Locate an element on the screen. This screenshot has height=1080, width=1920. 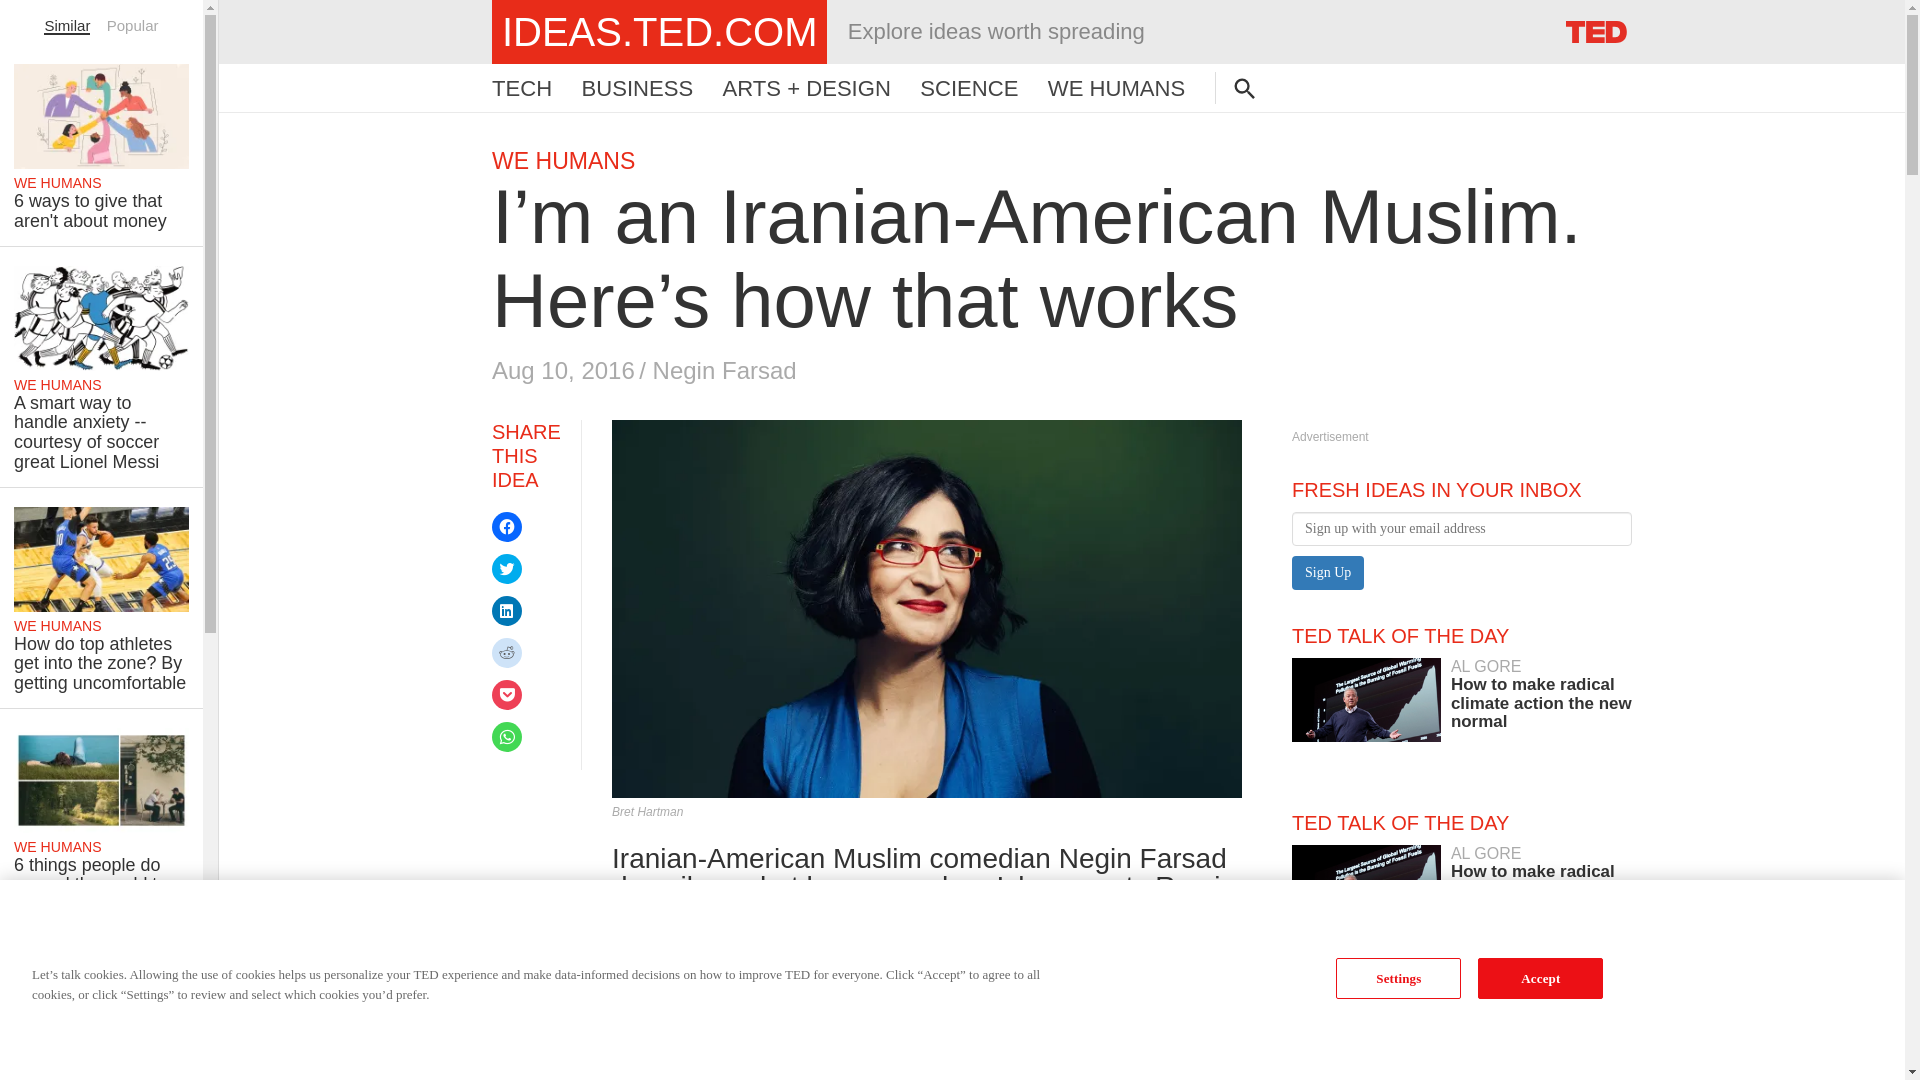
BUSINESS is located at coordinates (1462, 694).